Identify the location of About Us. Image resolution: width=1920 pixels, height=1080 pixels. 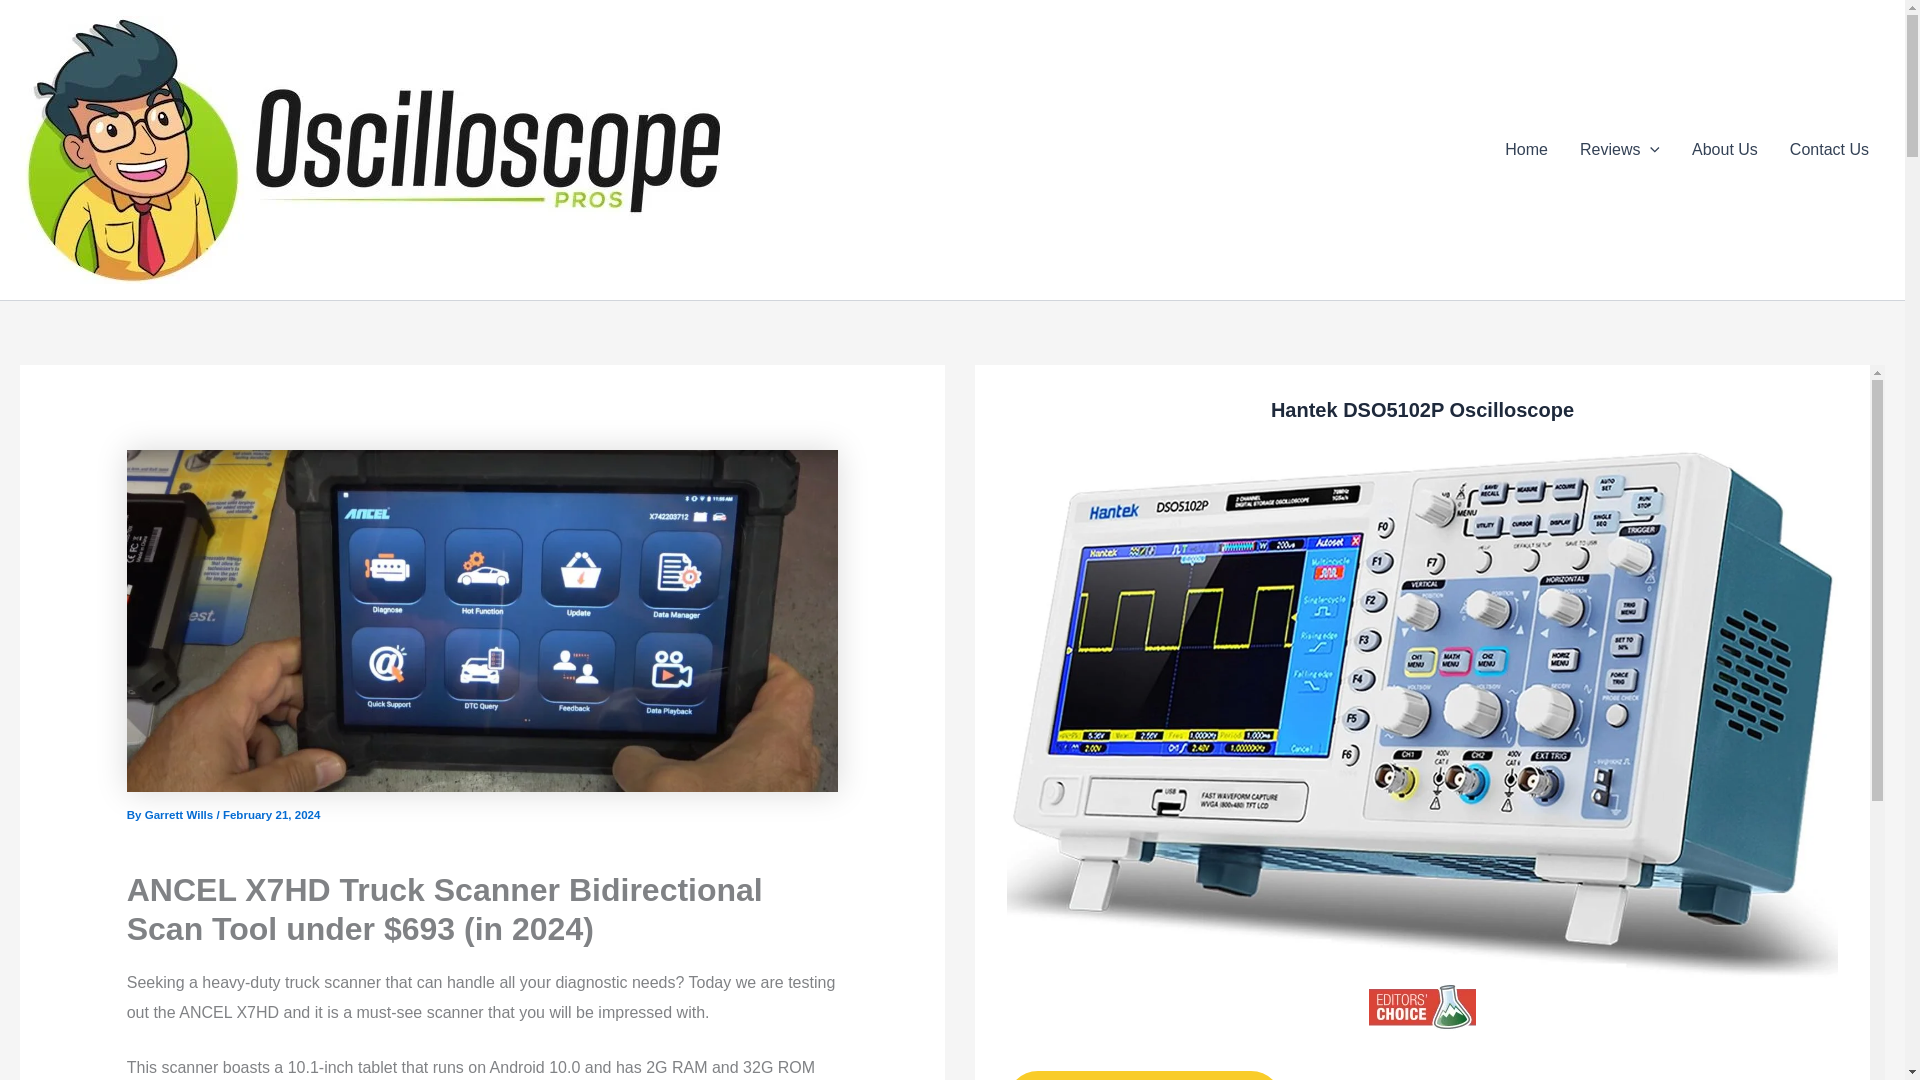
(1725, 150).